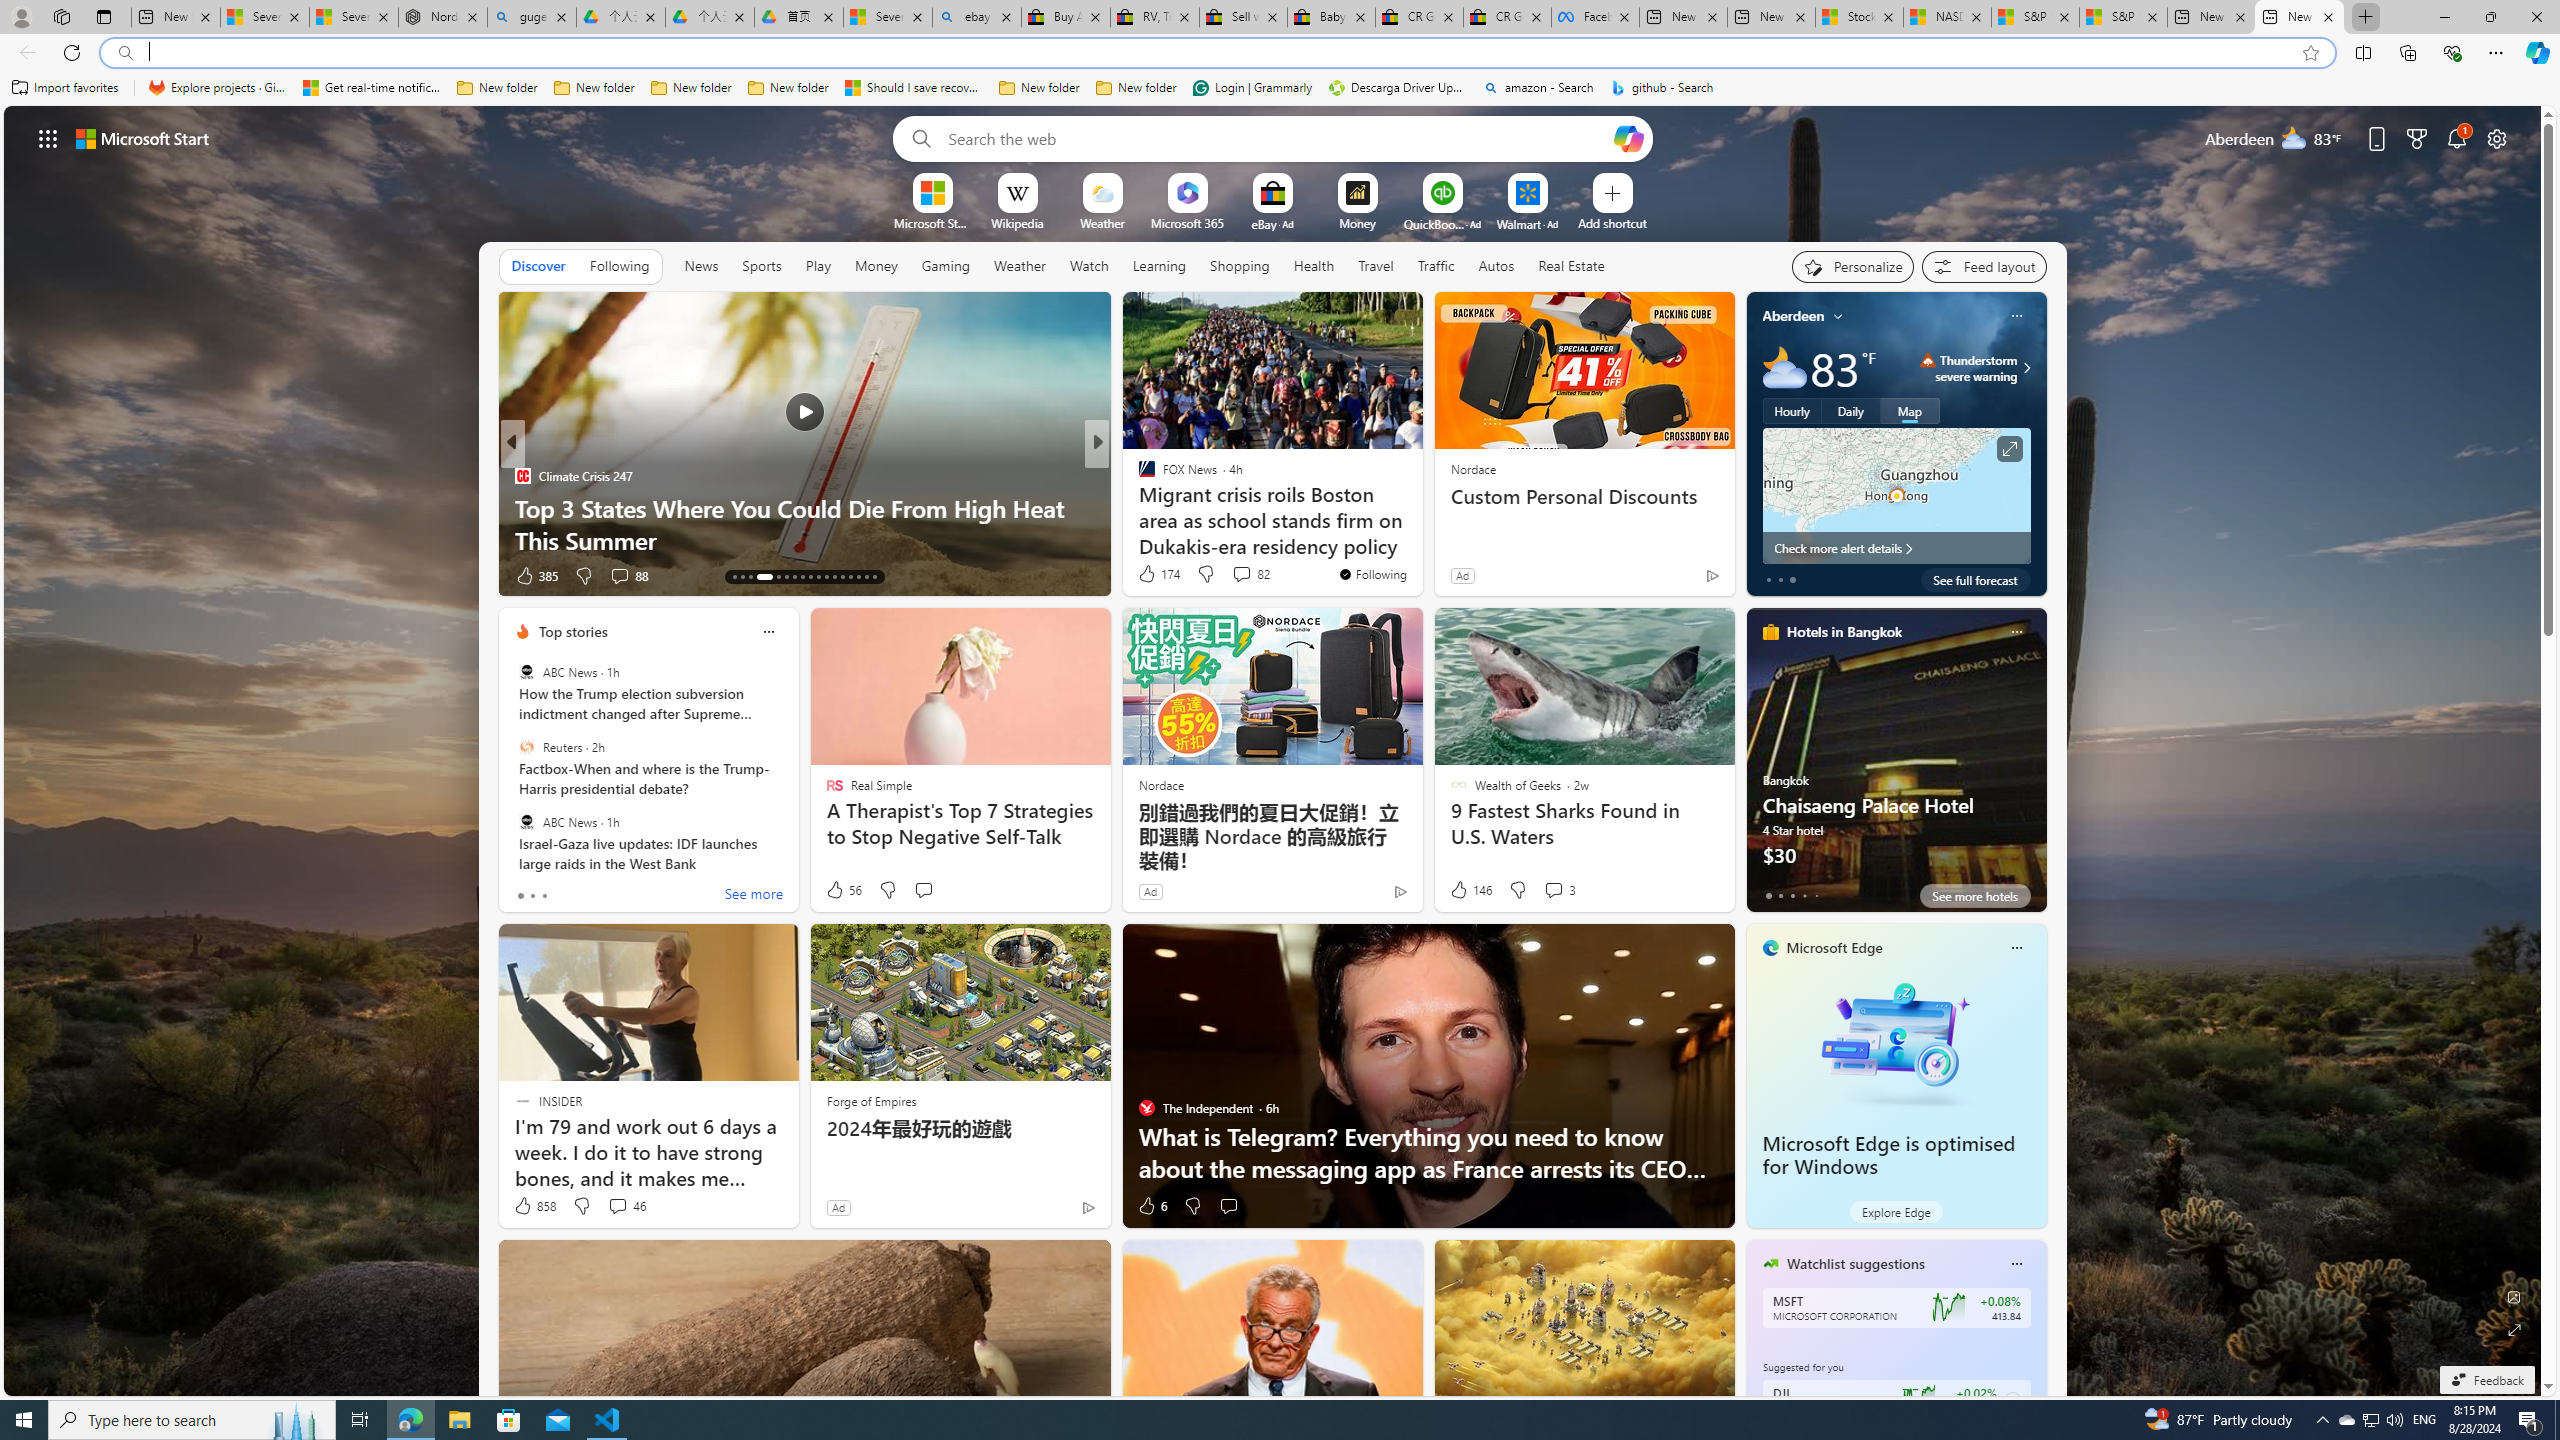  Describe the element at coordinates (842, 577) in the screenshot. I see `AutomationID: tab-25` at that location.